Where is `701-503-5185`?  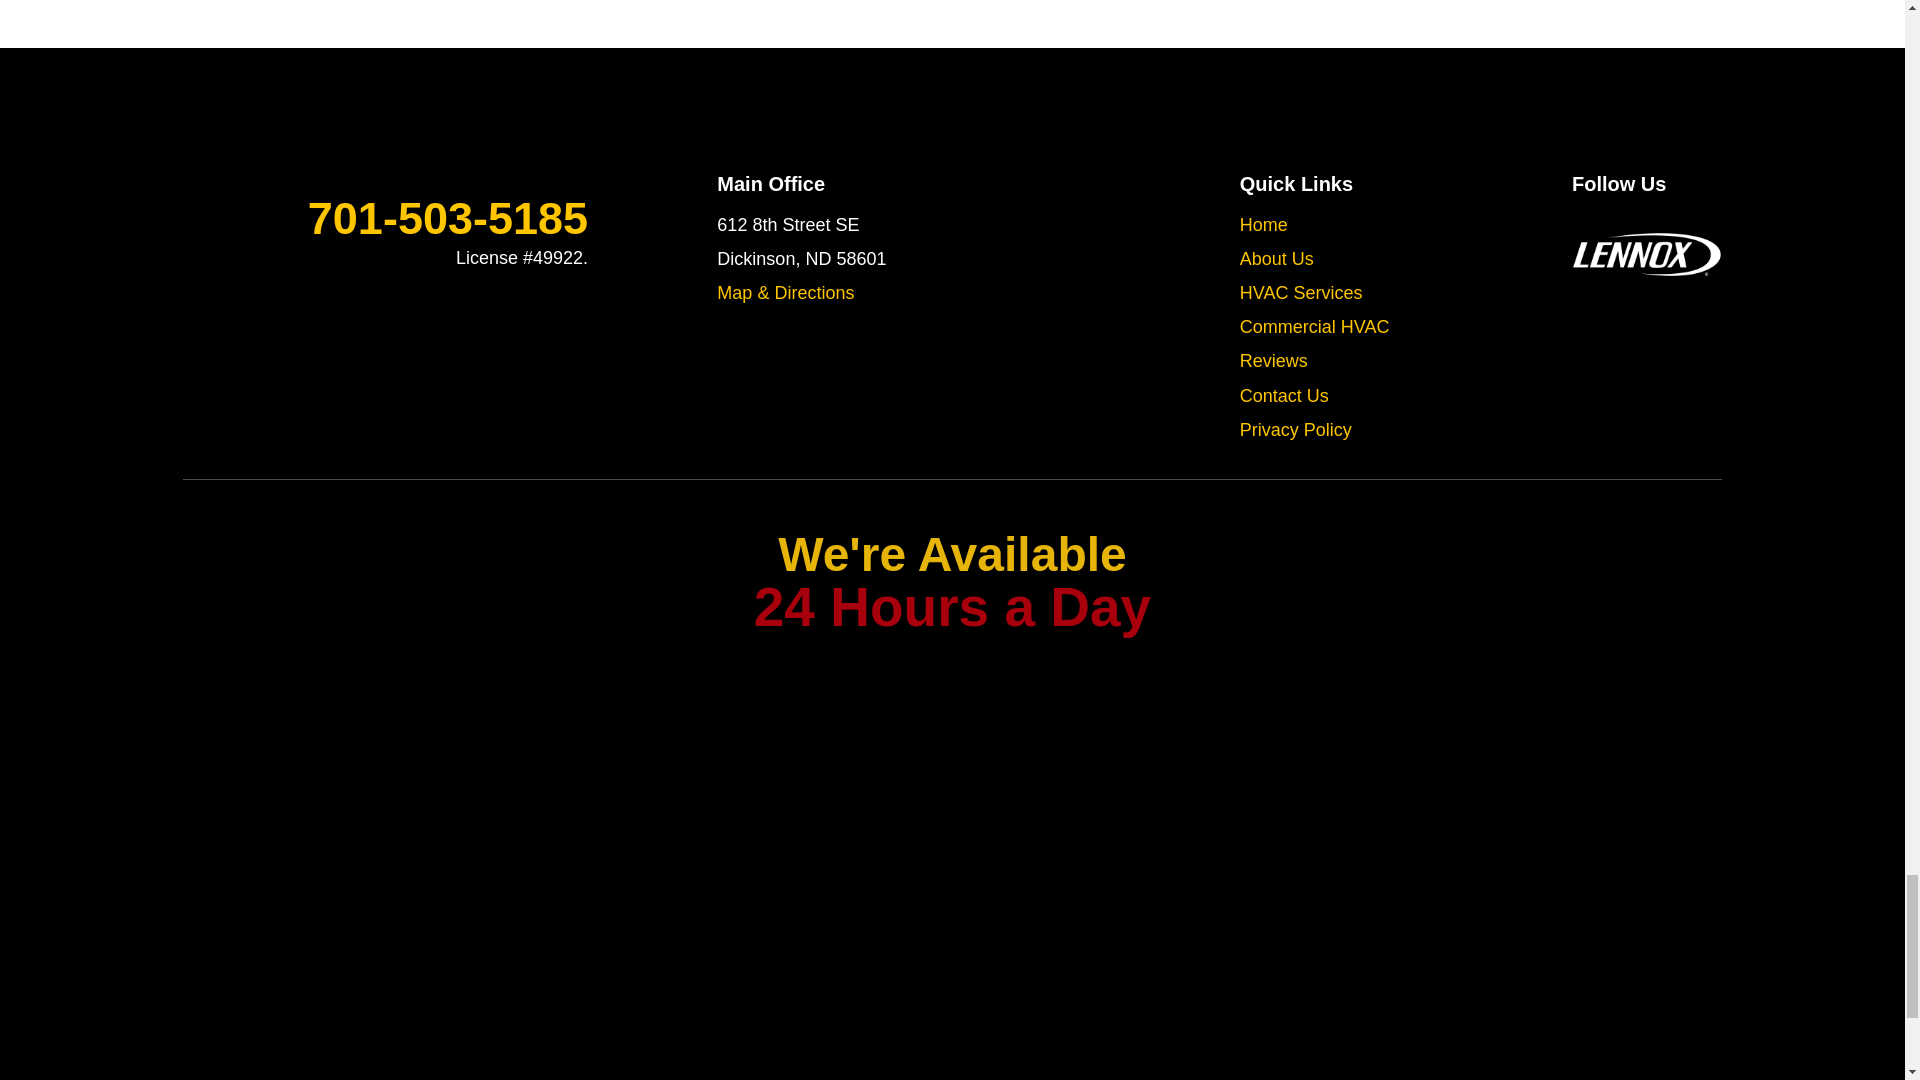
701-503-5185 is located at coordinates (384, 218).